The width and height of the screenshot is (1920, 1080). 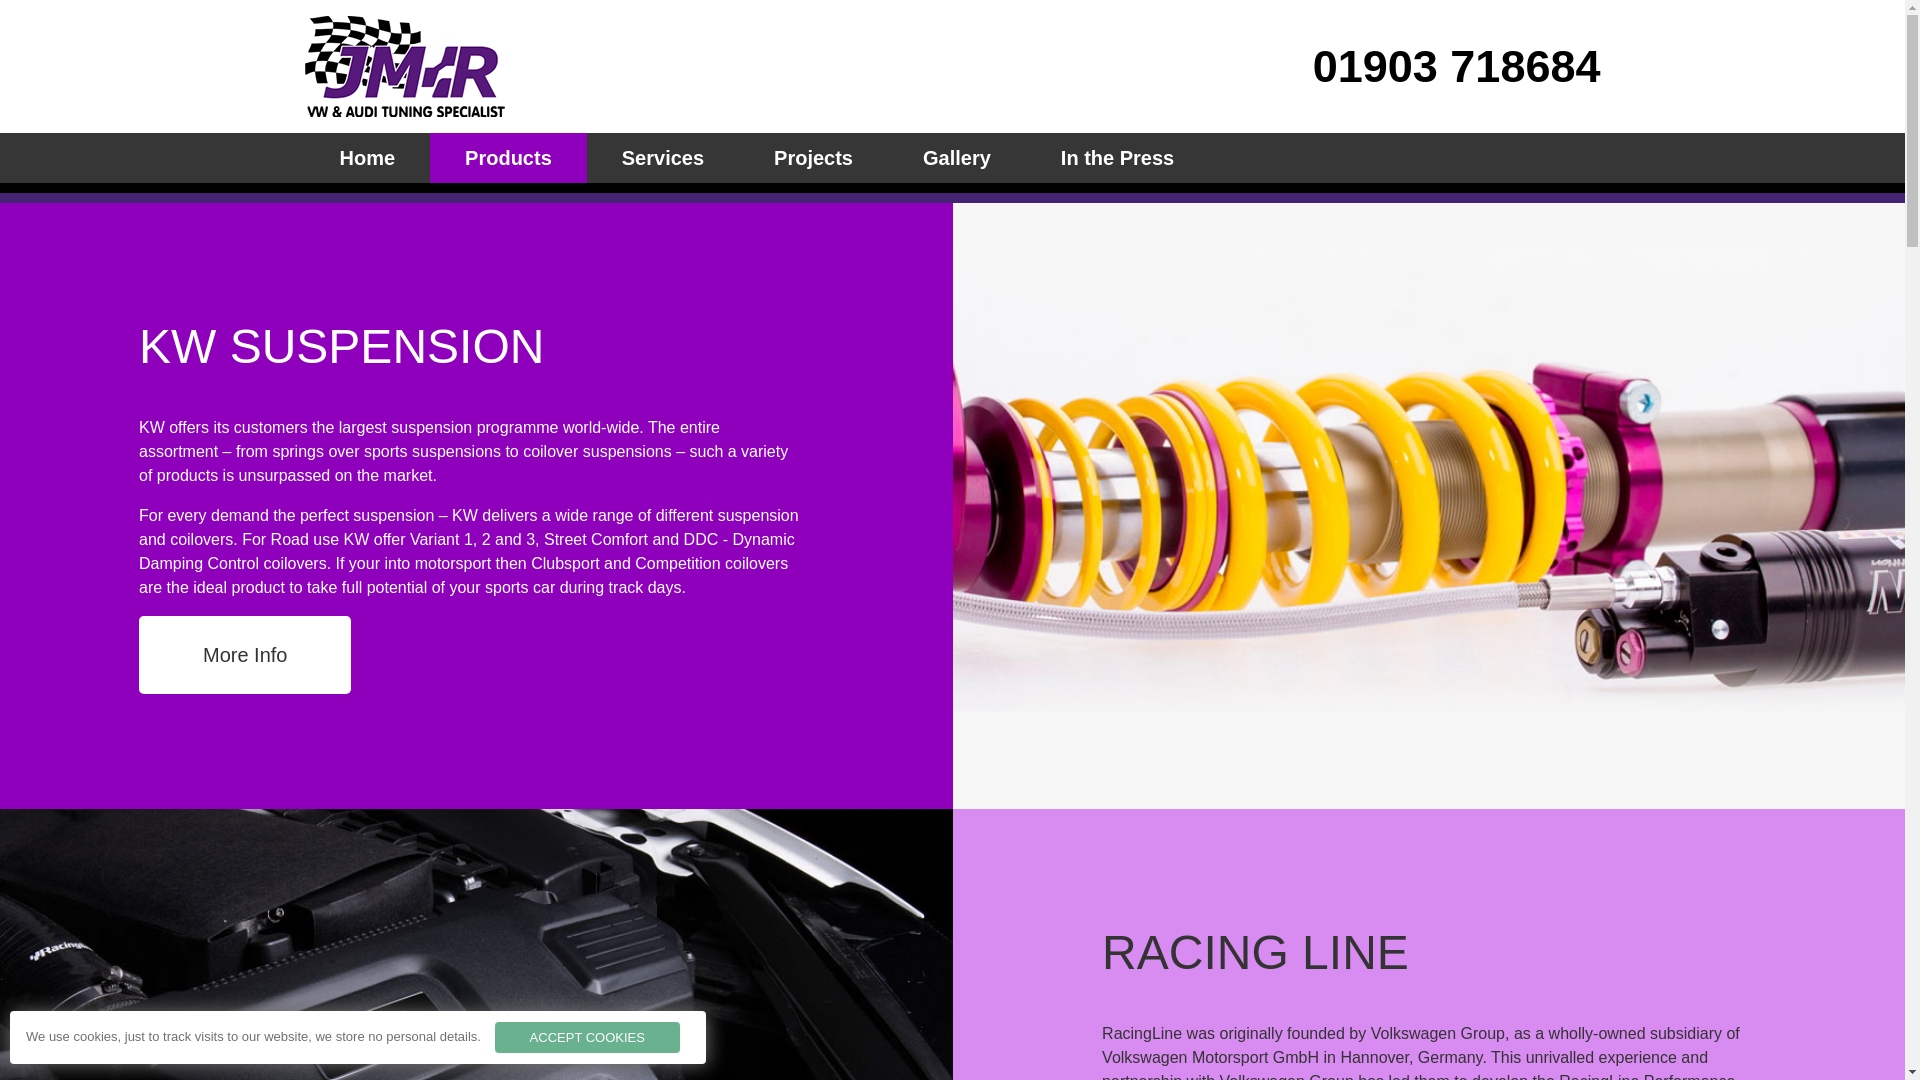 I want to click on Home, so click(x=366, y=157).